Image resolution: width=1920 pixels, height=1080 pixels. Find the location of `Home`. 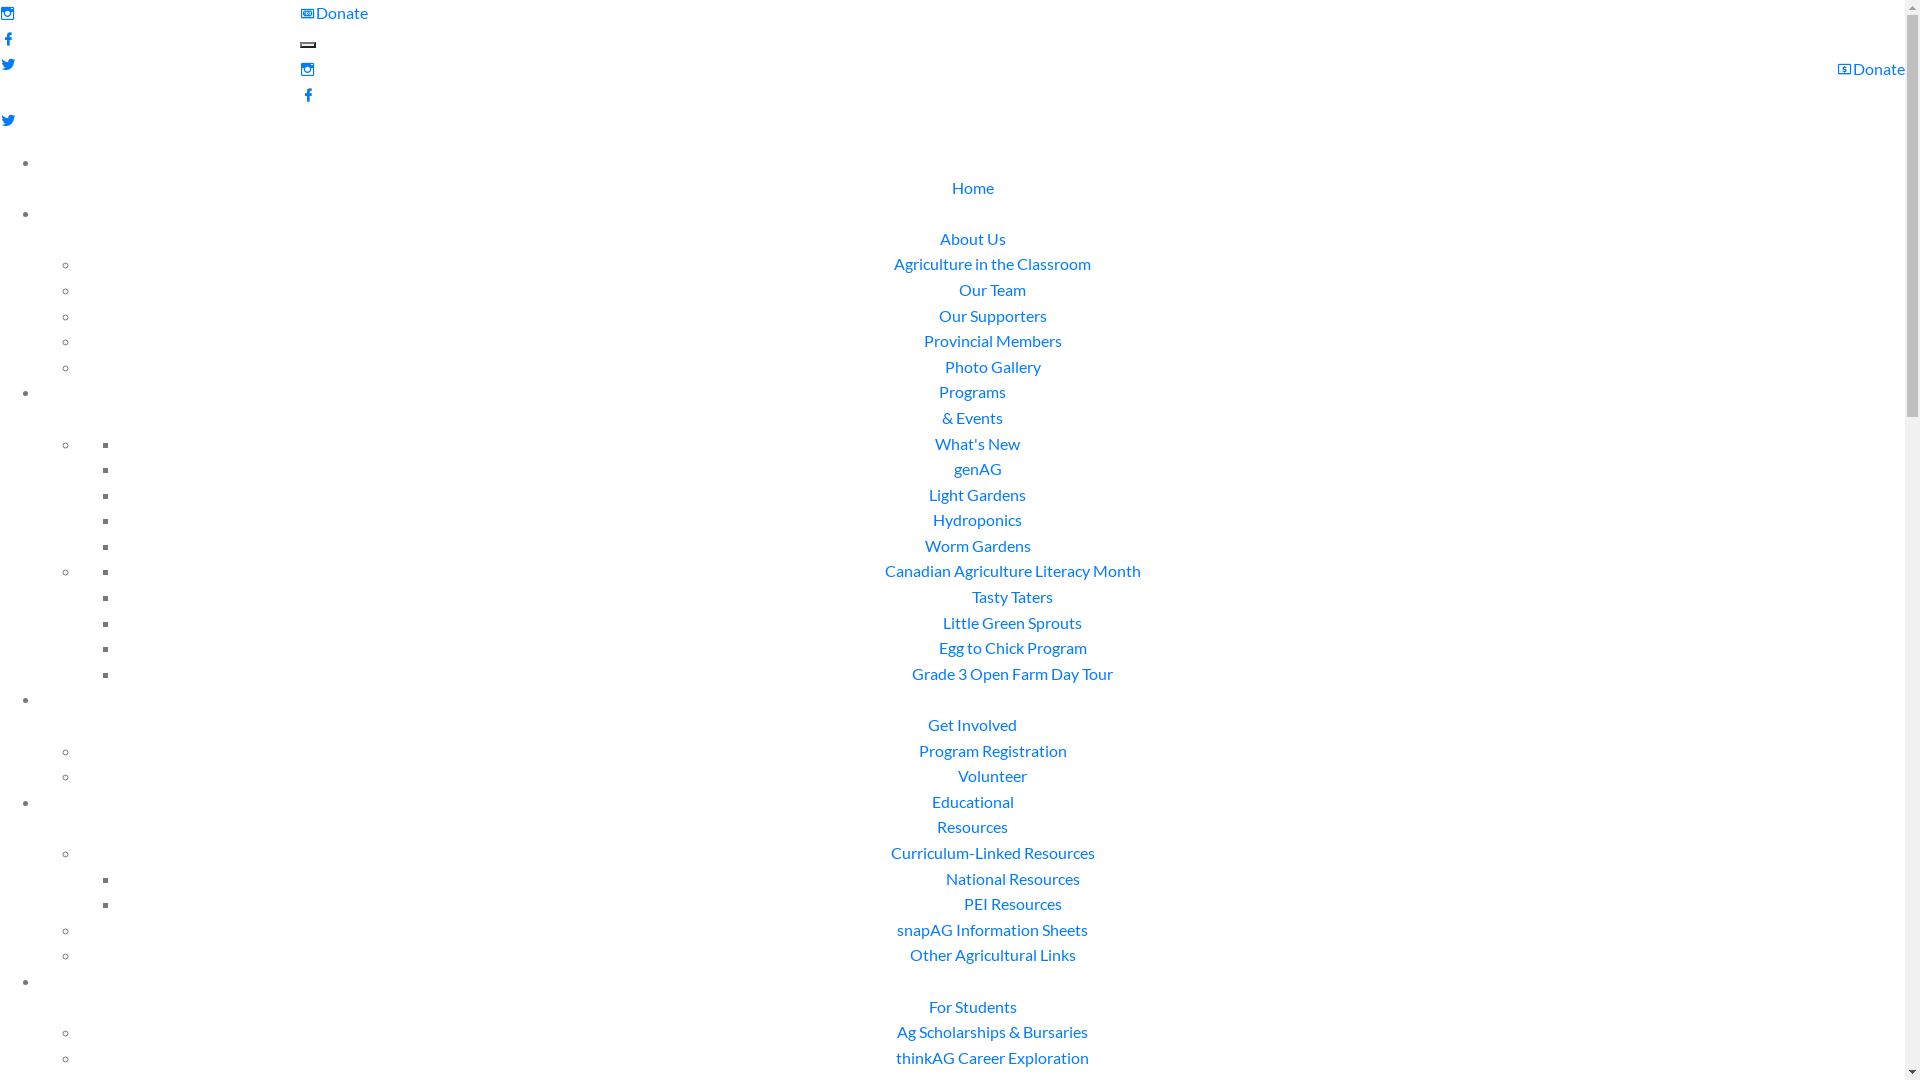

Home is located at coordinates (973, 200).